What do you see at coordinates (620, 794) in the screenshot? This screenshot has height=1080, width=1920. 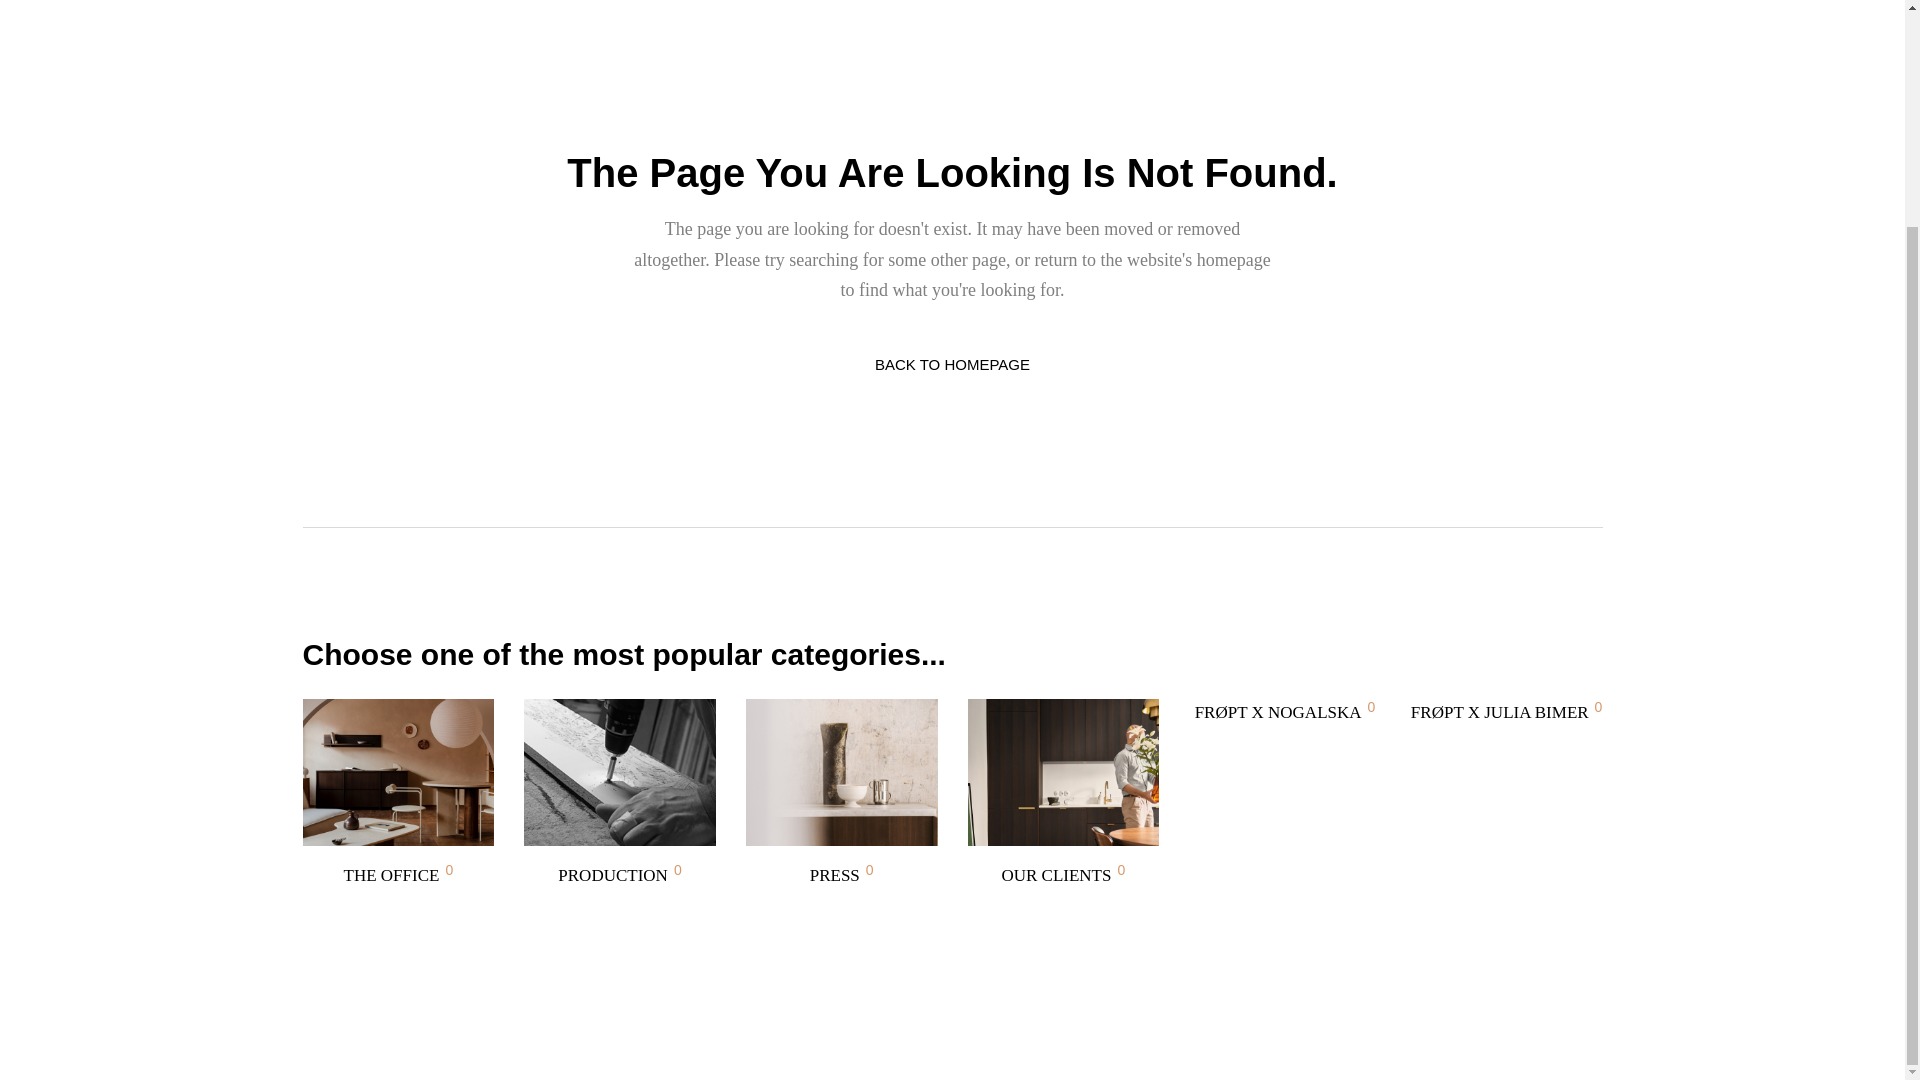 I see `PRODUCTION0` at bounding box center [620, 794].